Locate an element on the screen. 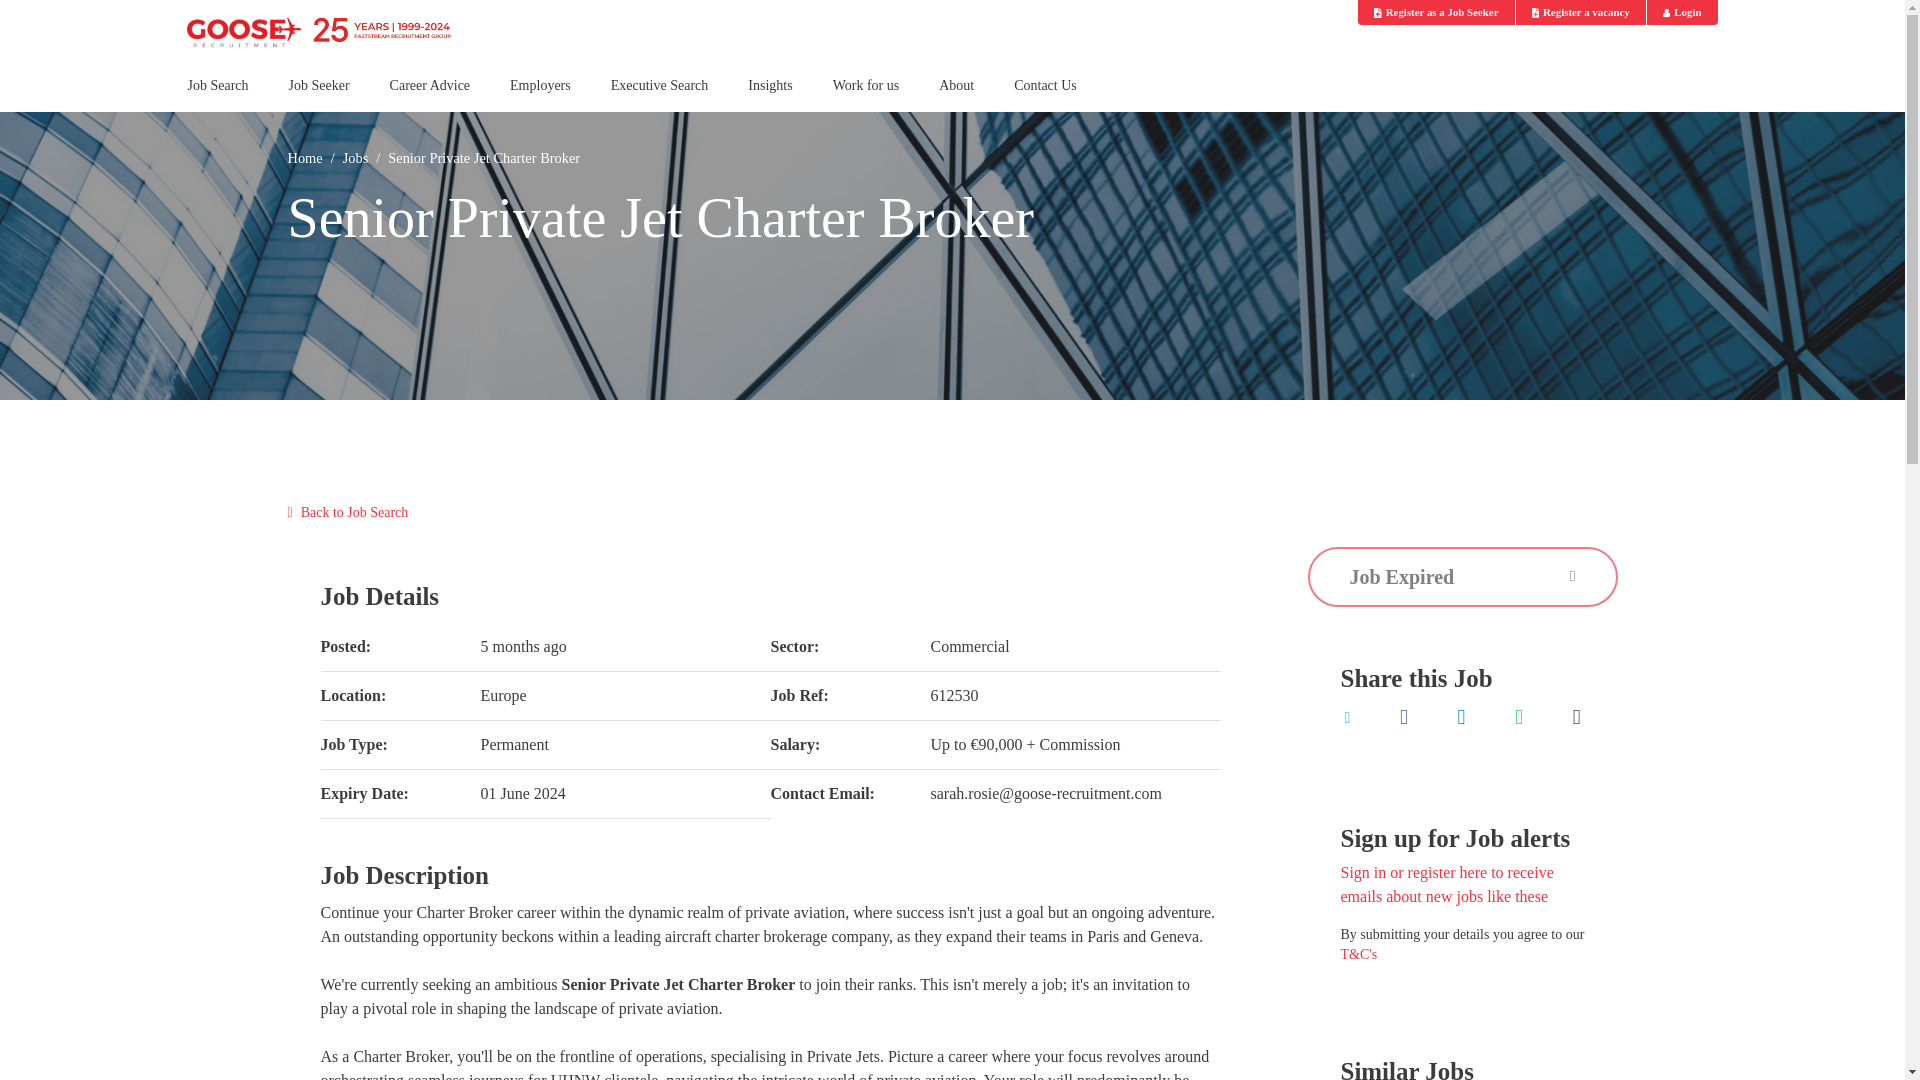  Executive Search is located at coordinates (660, 94).